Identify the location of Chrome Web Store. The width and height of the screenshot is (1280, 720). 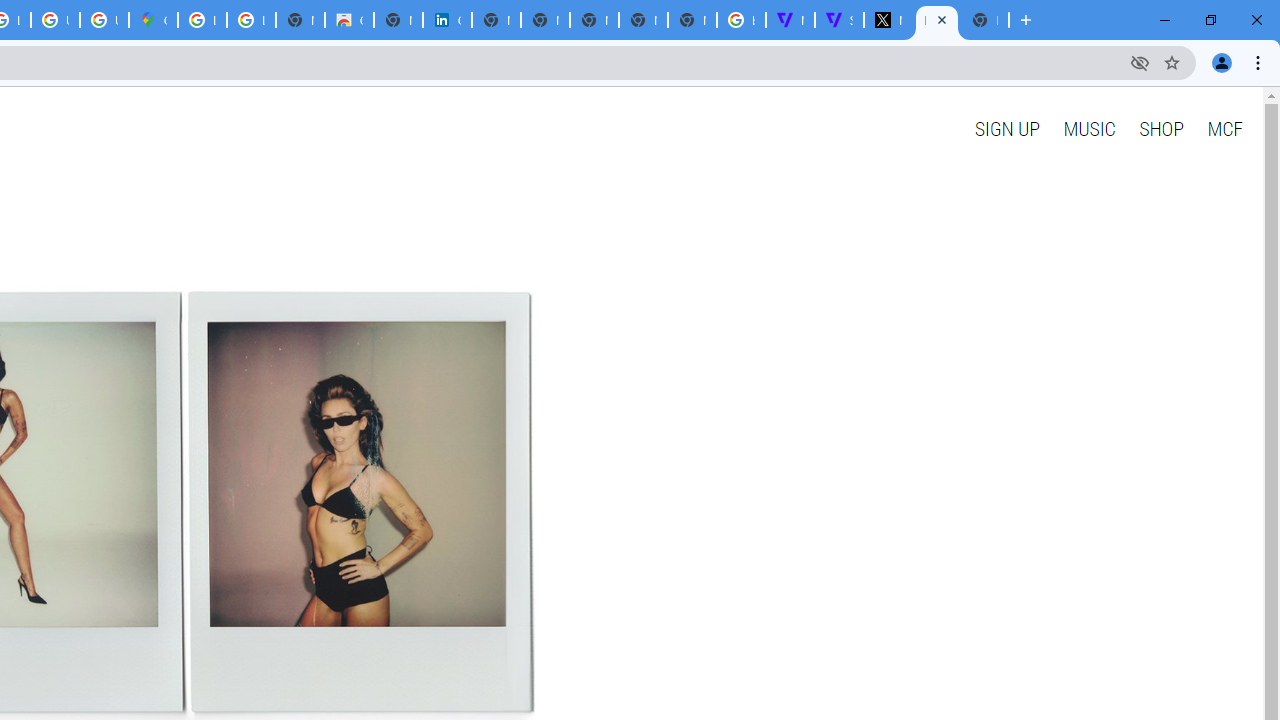
(349, 20).